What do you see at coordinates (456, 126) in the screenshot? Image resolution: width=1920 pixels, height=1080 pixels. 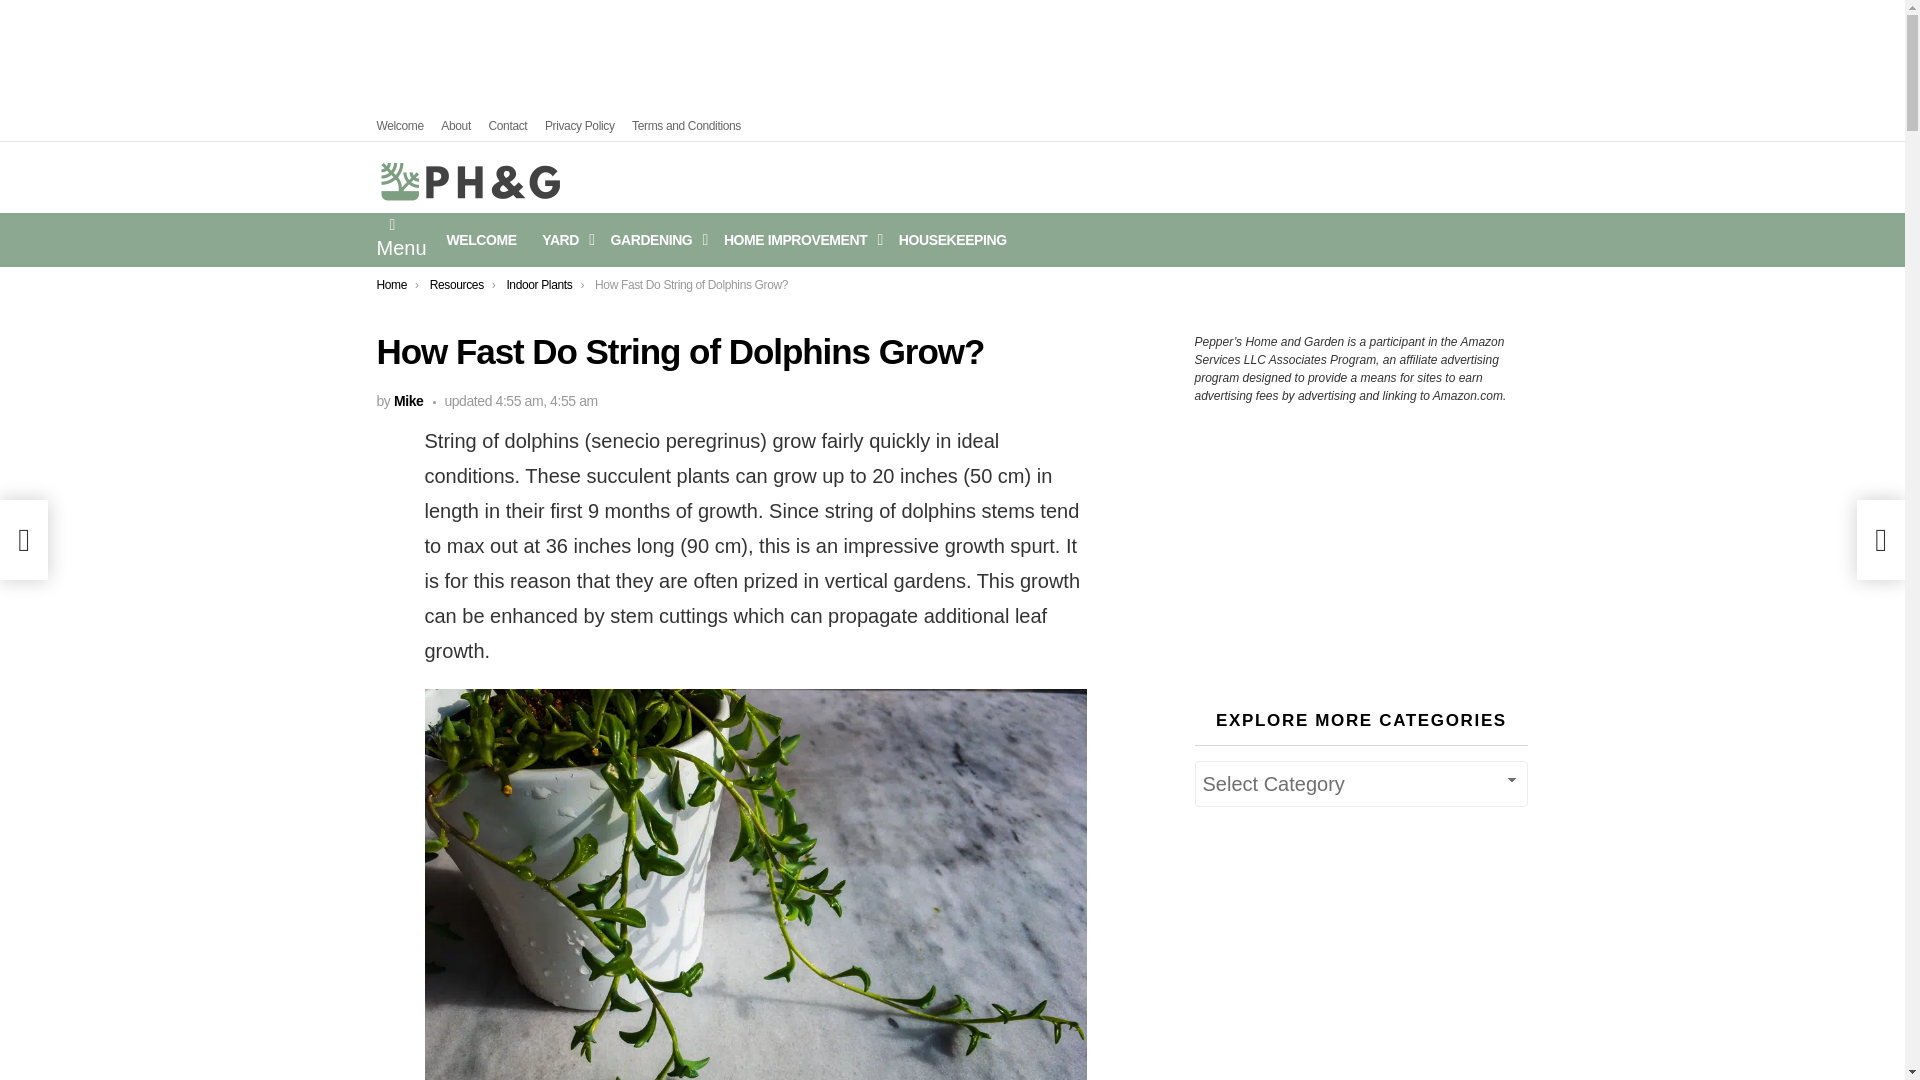 I see `About` at bounding box center [456, 126].